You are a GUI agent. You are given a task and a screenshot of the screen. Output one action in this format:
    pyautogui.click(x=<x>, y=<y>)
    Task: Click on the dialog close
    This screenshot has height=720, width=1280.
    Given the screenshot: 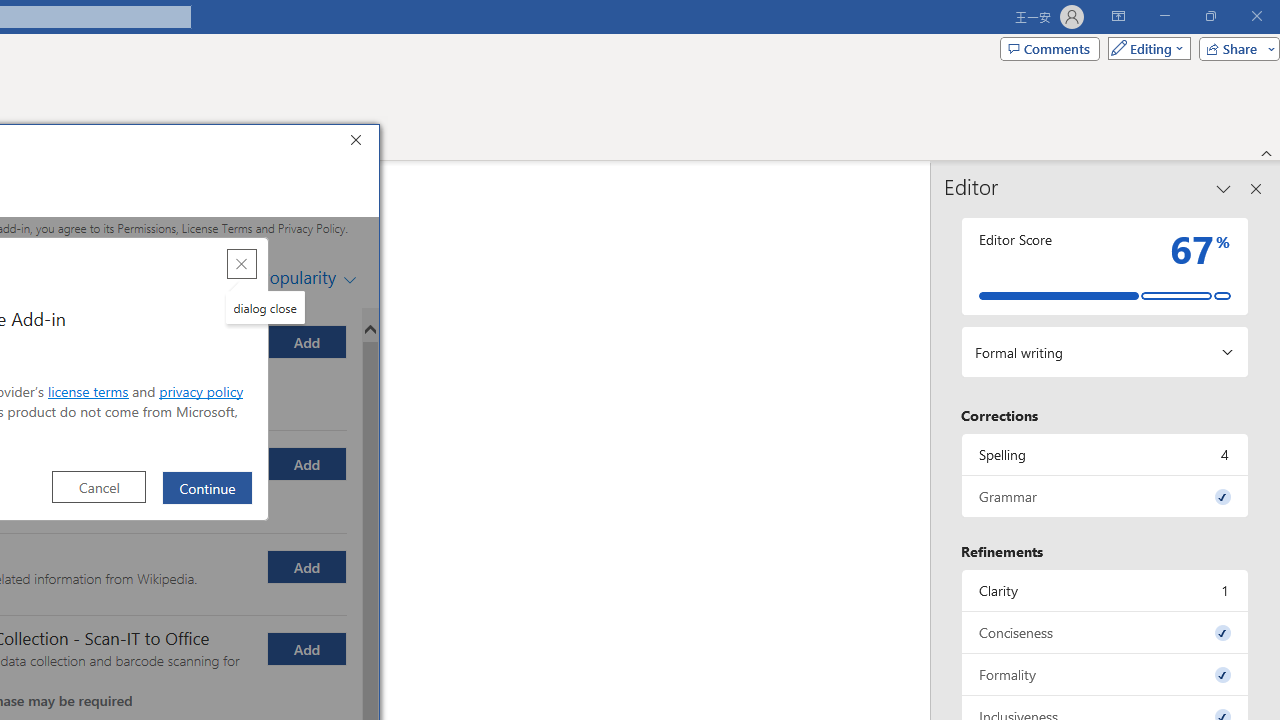 What is the action you would take?
    pyautogui.click(x=265, y=307)
    